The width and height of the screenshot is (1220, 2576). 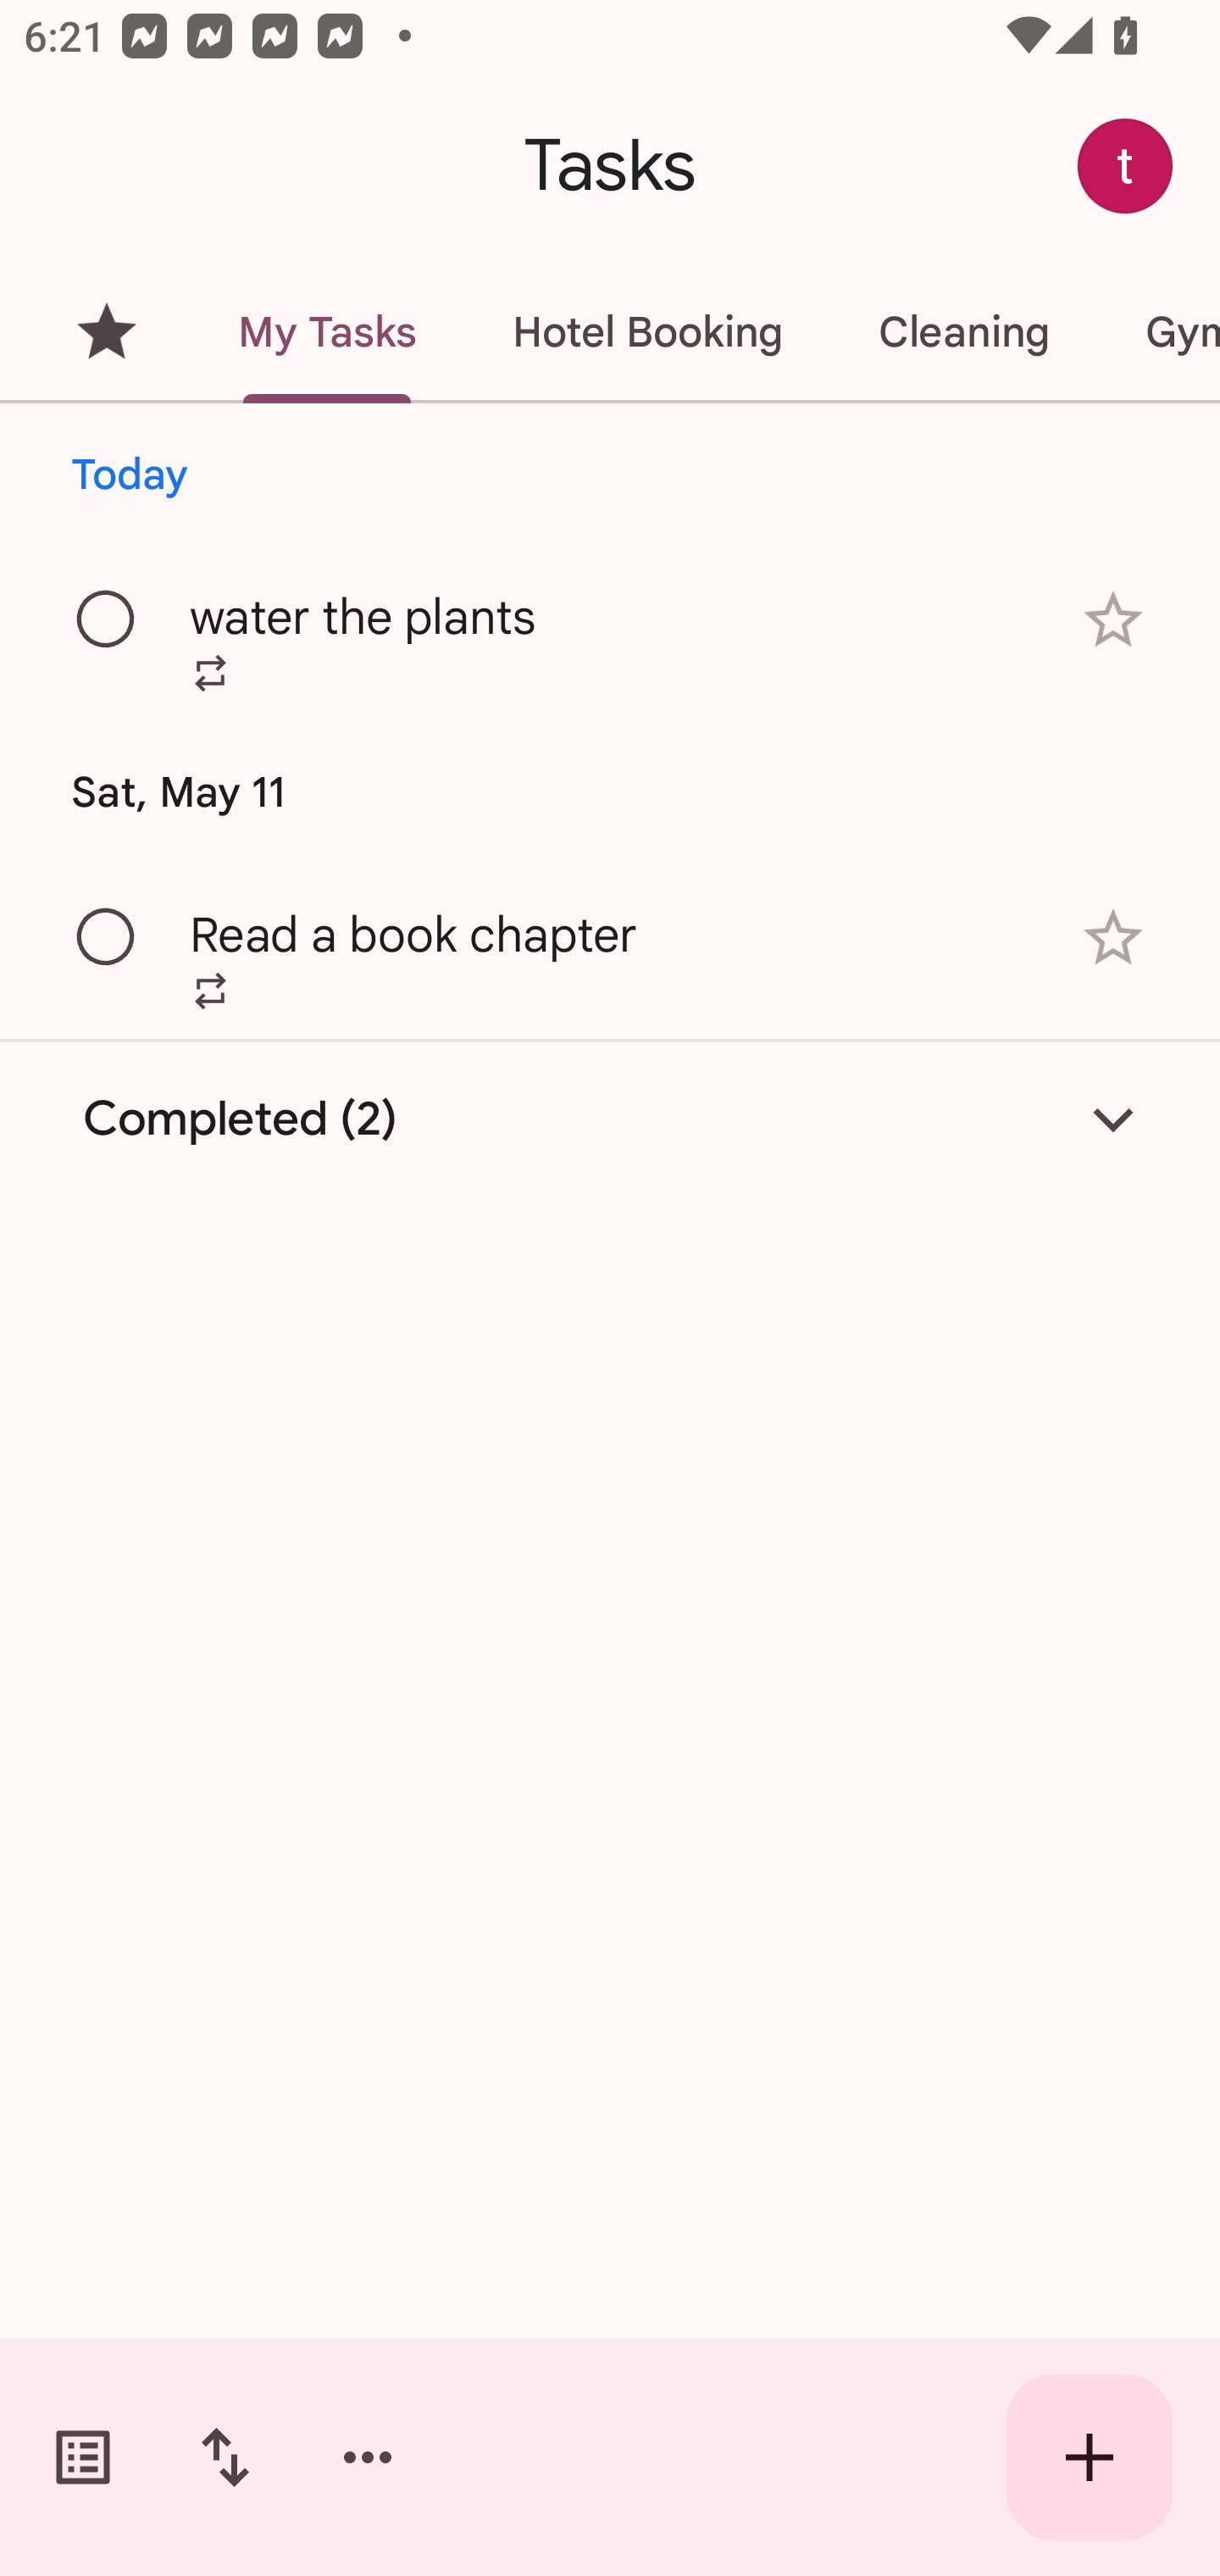 What do you see at coordinates (647, 332) in the screenshot?
I see `Hotel Booking` at bounding box center [647, 332].